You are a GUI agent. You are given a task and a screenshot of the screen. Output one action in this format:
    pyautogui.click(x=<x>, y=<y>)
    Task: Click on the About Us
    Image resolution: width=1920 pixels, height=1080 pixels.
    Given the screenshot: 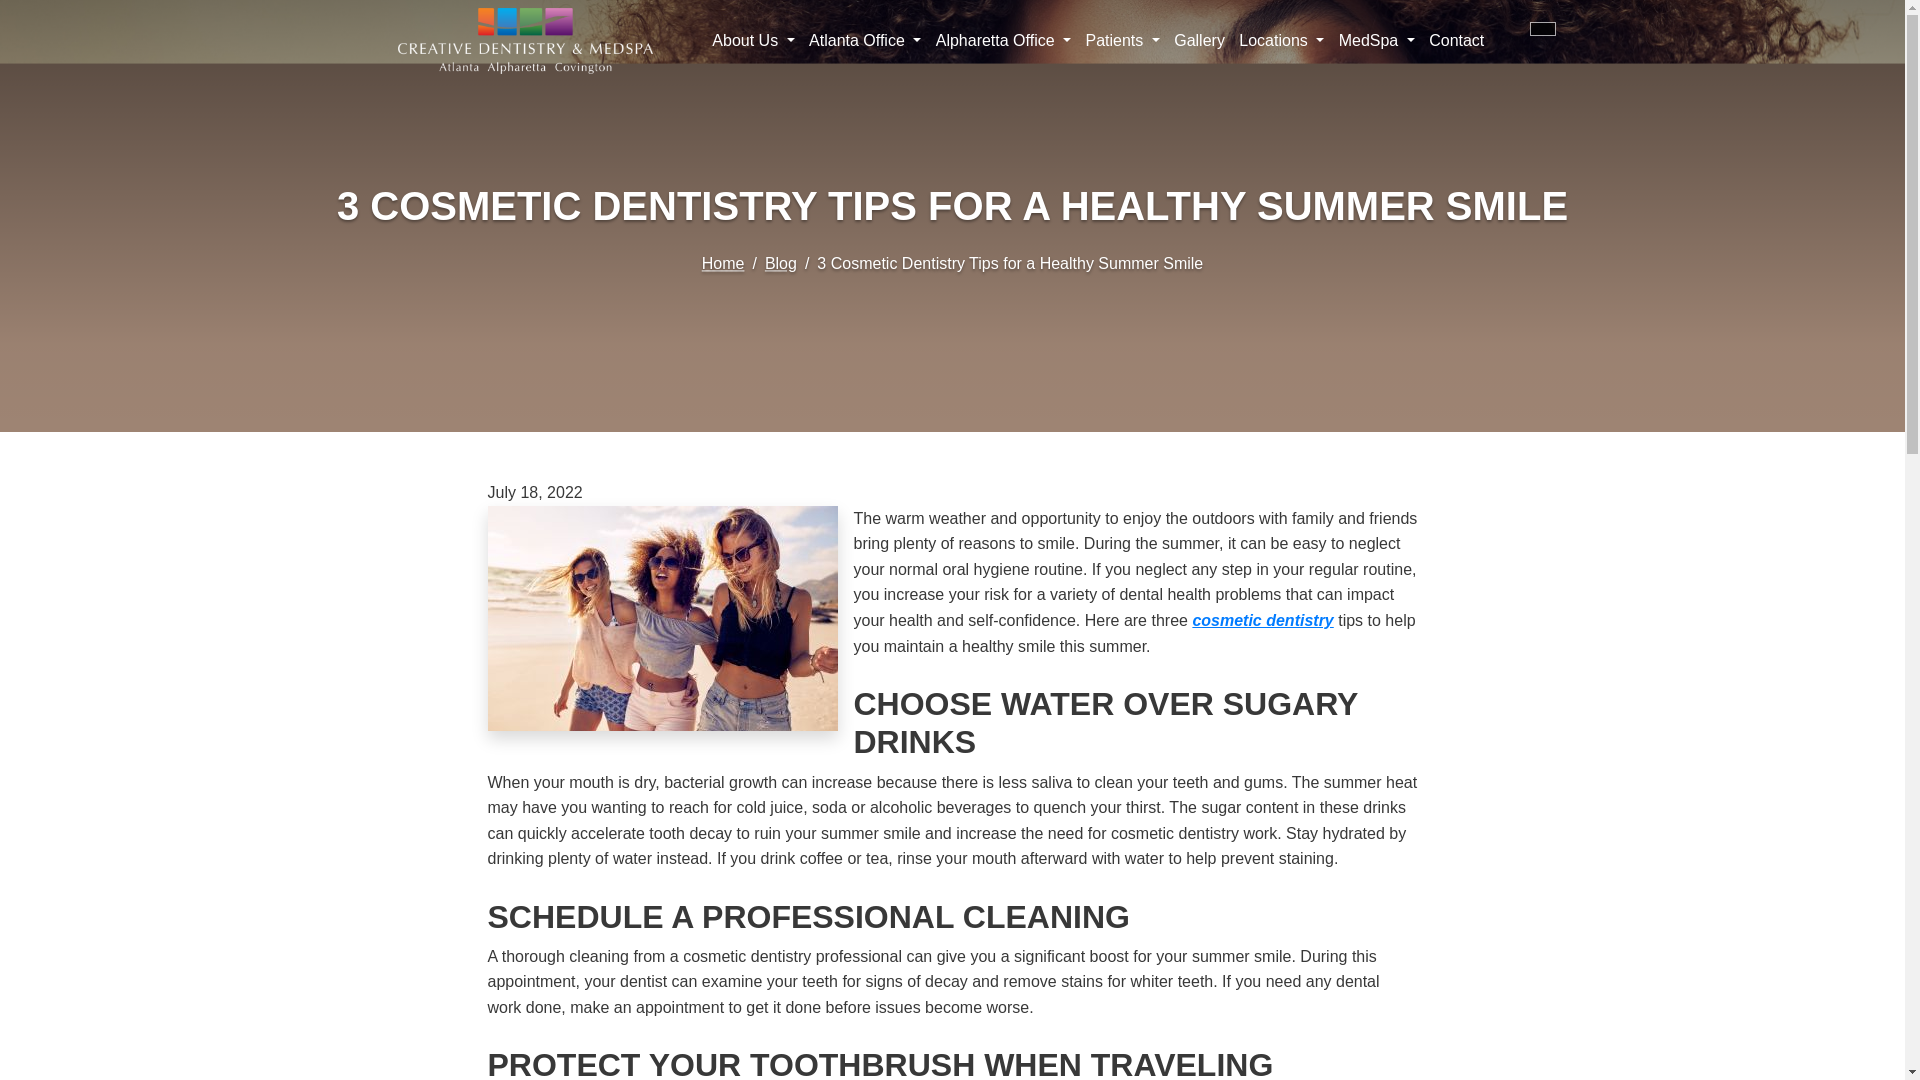 What is the action you would take?
    pyautogui.click(x=753, y=40)
    